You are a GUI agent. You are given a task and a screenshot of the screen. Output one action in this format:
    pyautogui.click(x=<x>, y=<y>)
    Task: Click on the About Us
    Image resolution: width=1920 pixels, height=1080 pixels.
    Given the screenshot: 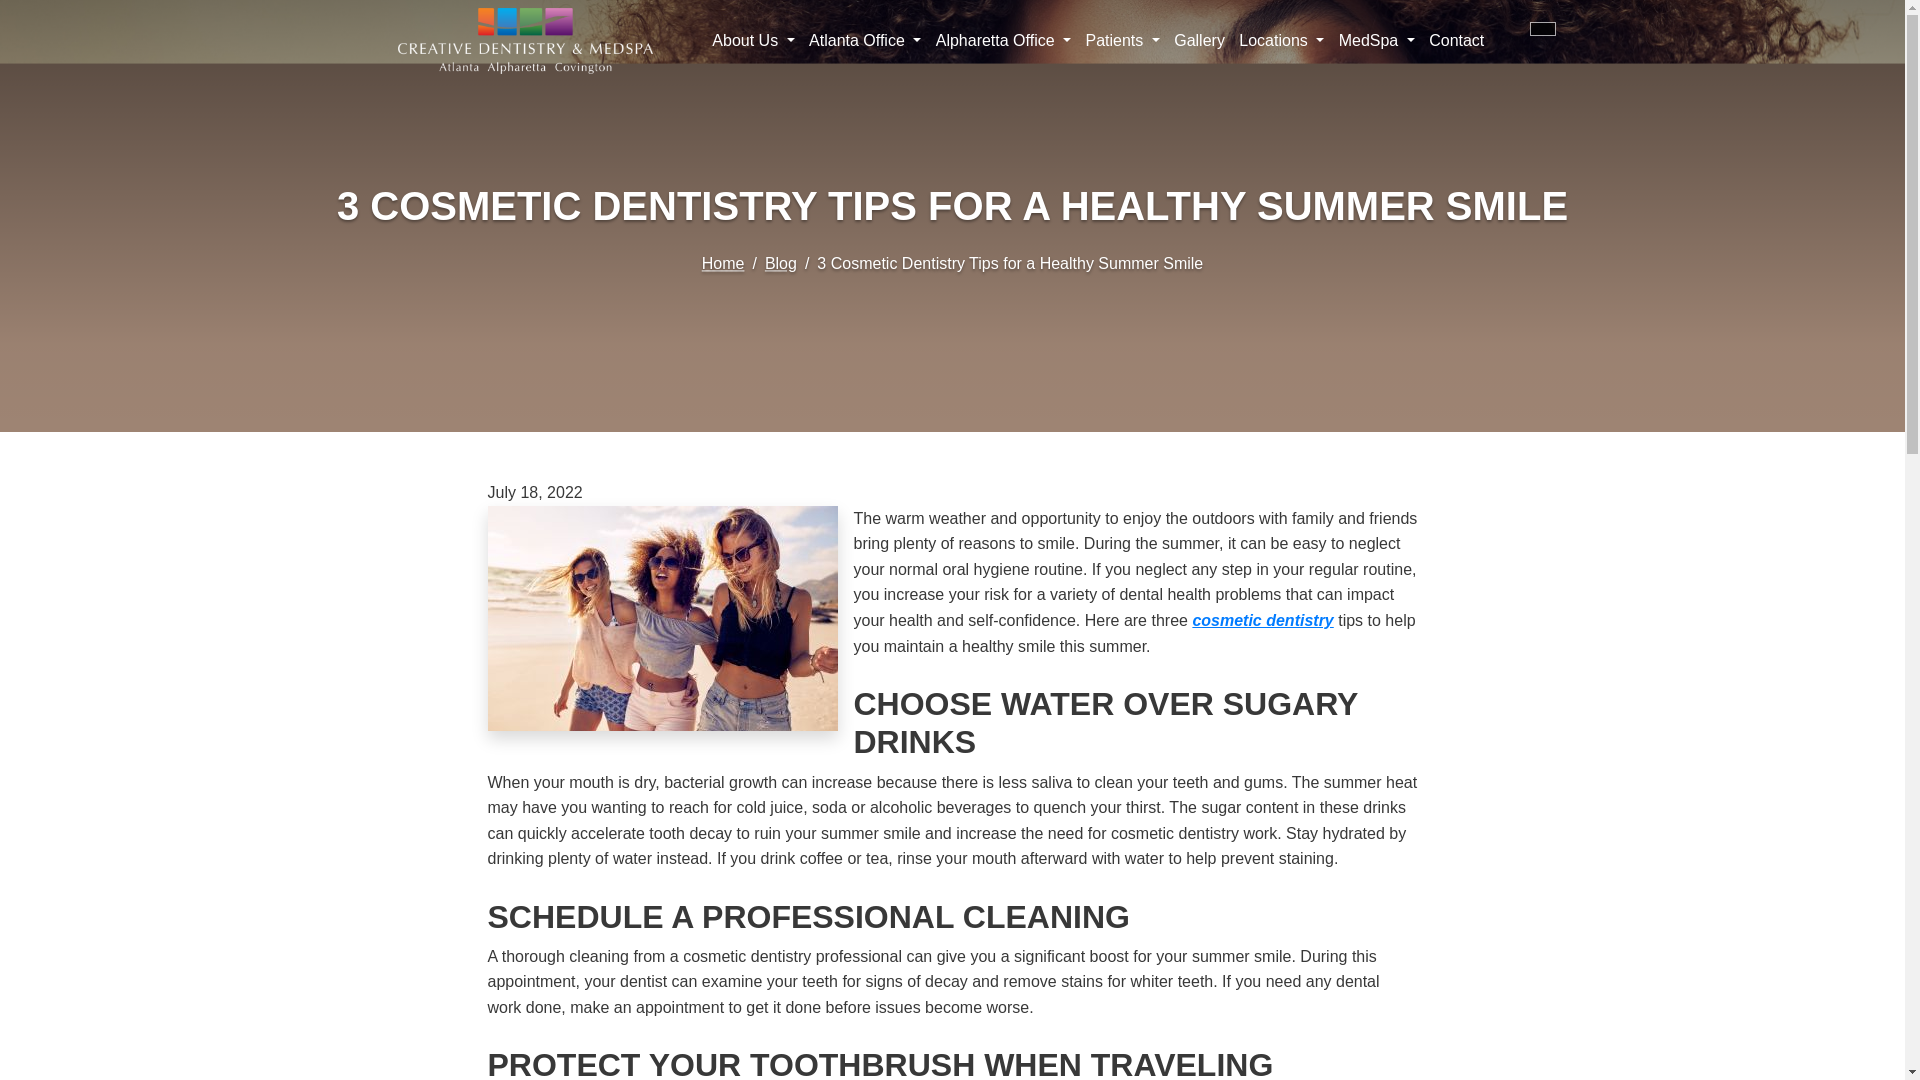 What is the action you would take?
    pyautogui.click(x=753, y=40)
    